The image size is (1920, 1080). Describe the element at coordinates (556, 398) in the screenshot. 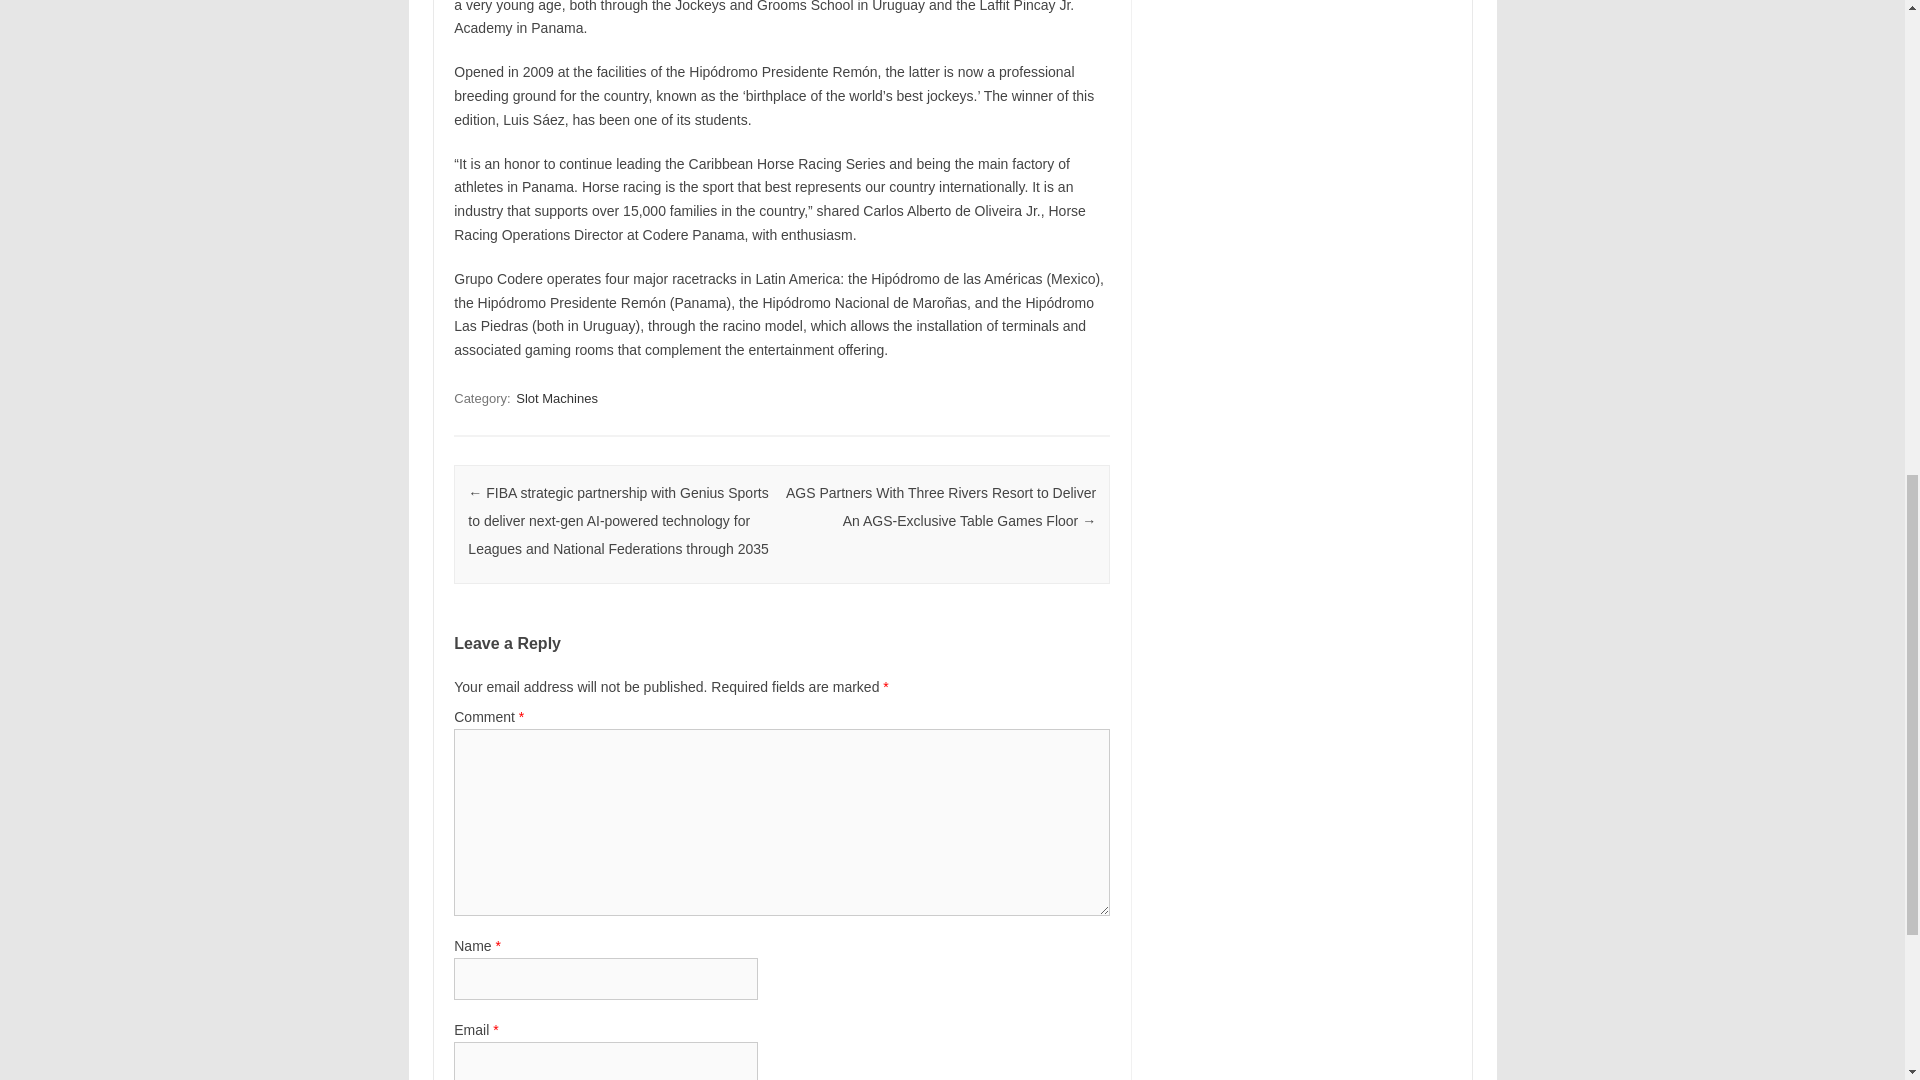

I see `Slot Machines` at that location.